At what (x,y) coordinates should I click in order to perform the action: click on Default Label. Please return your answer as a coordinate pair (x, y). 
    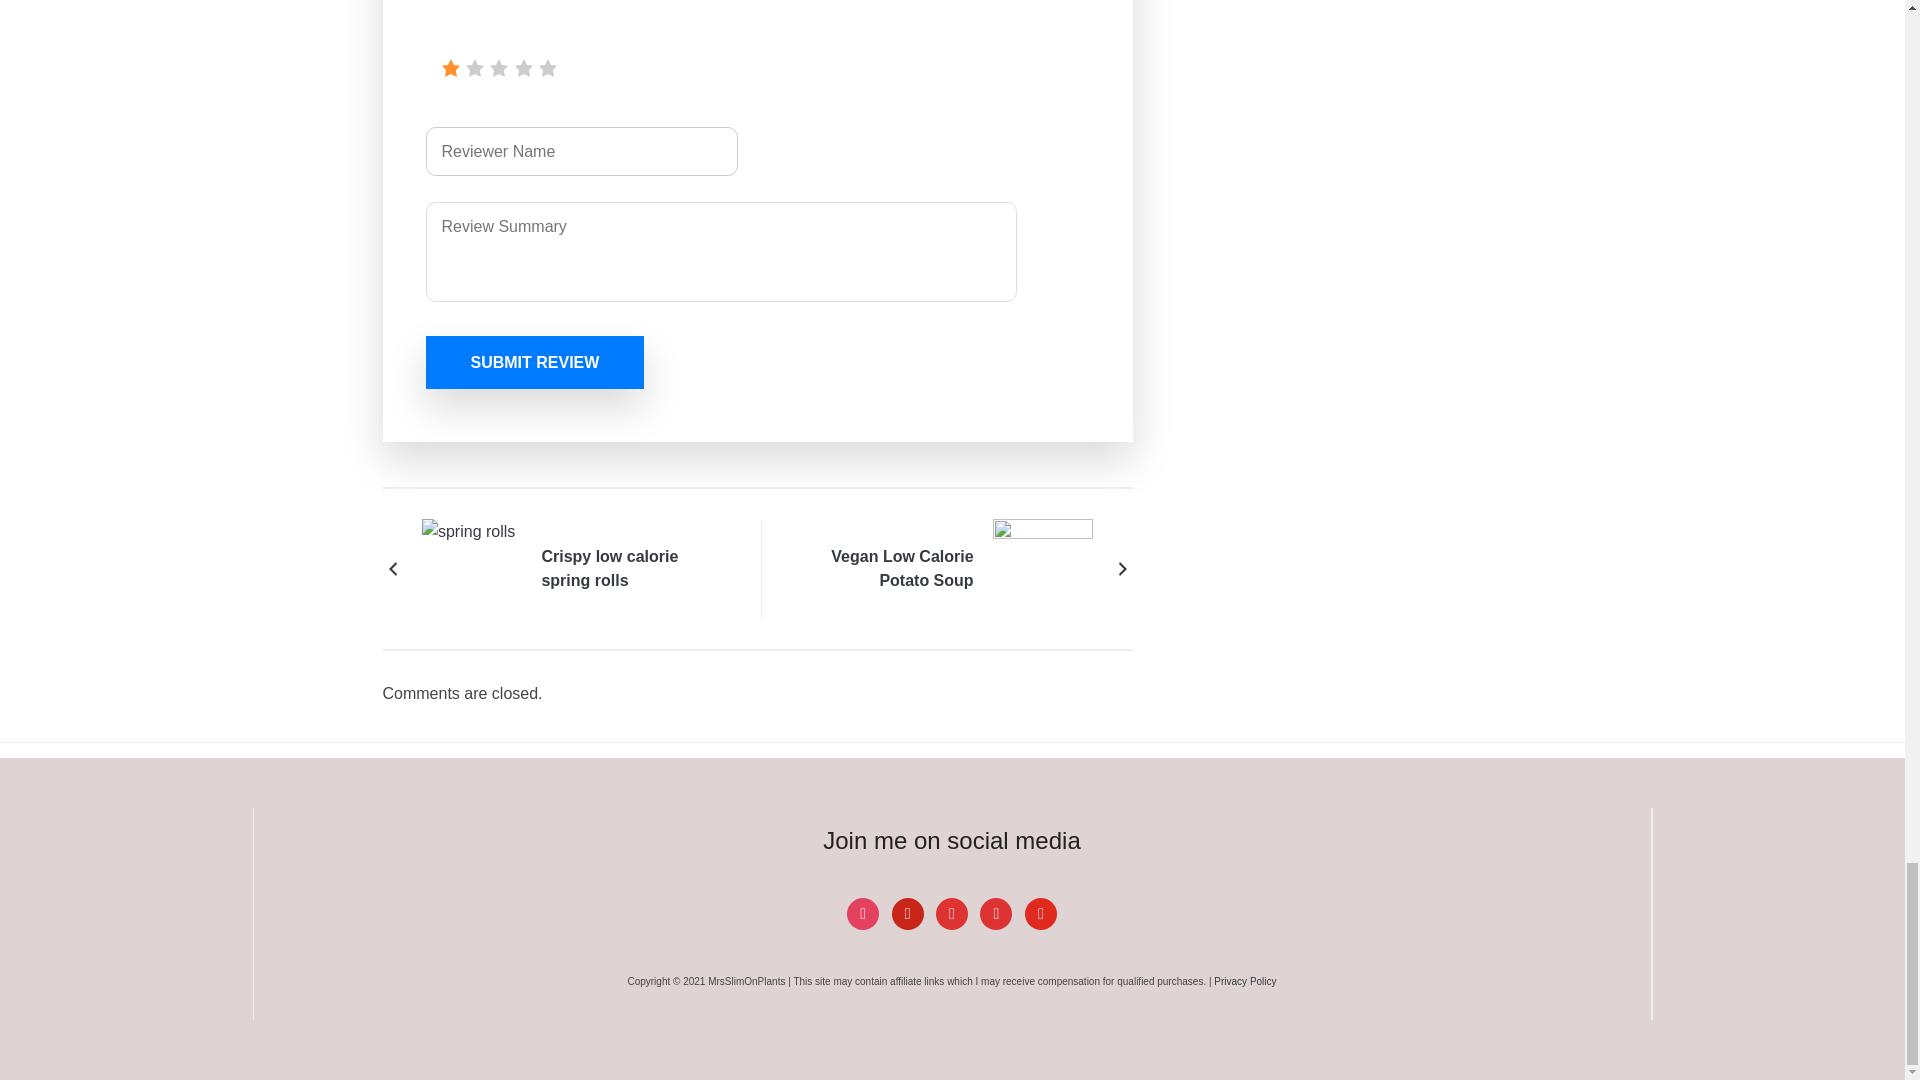
    Looking at the image, I should click on (908, 912).